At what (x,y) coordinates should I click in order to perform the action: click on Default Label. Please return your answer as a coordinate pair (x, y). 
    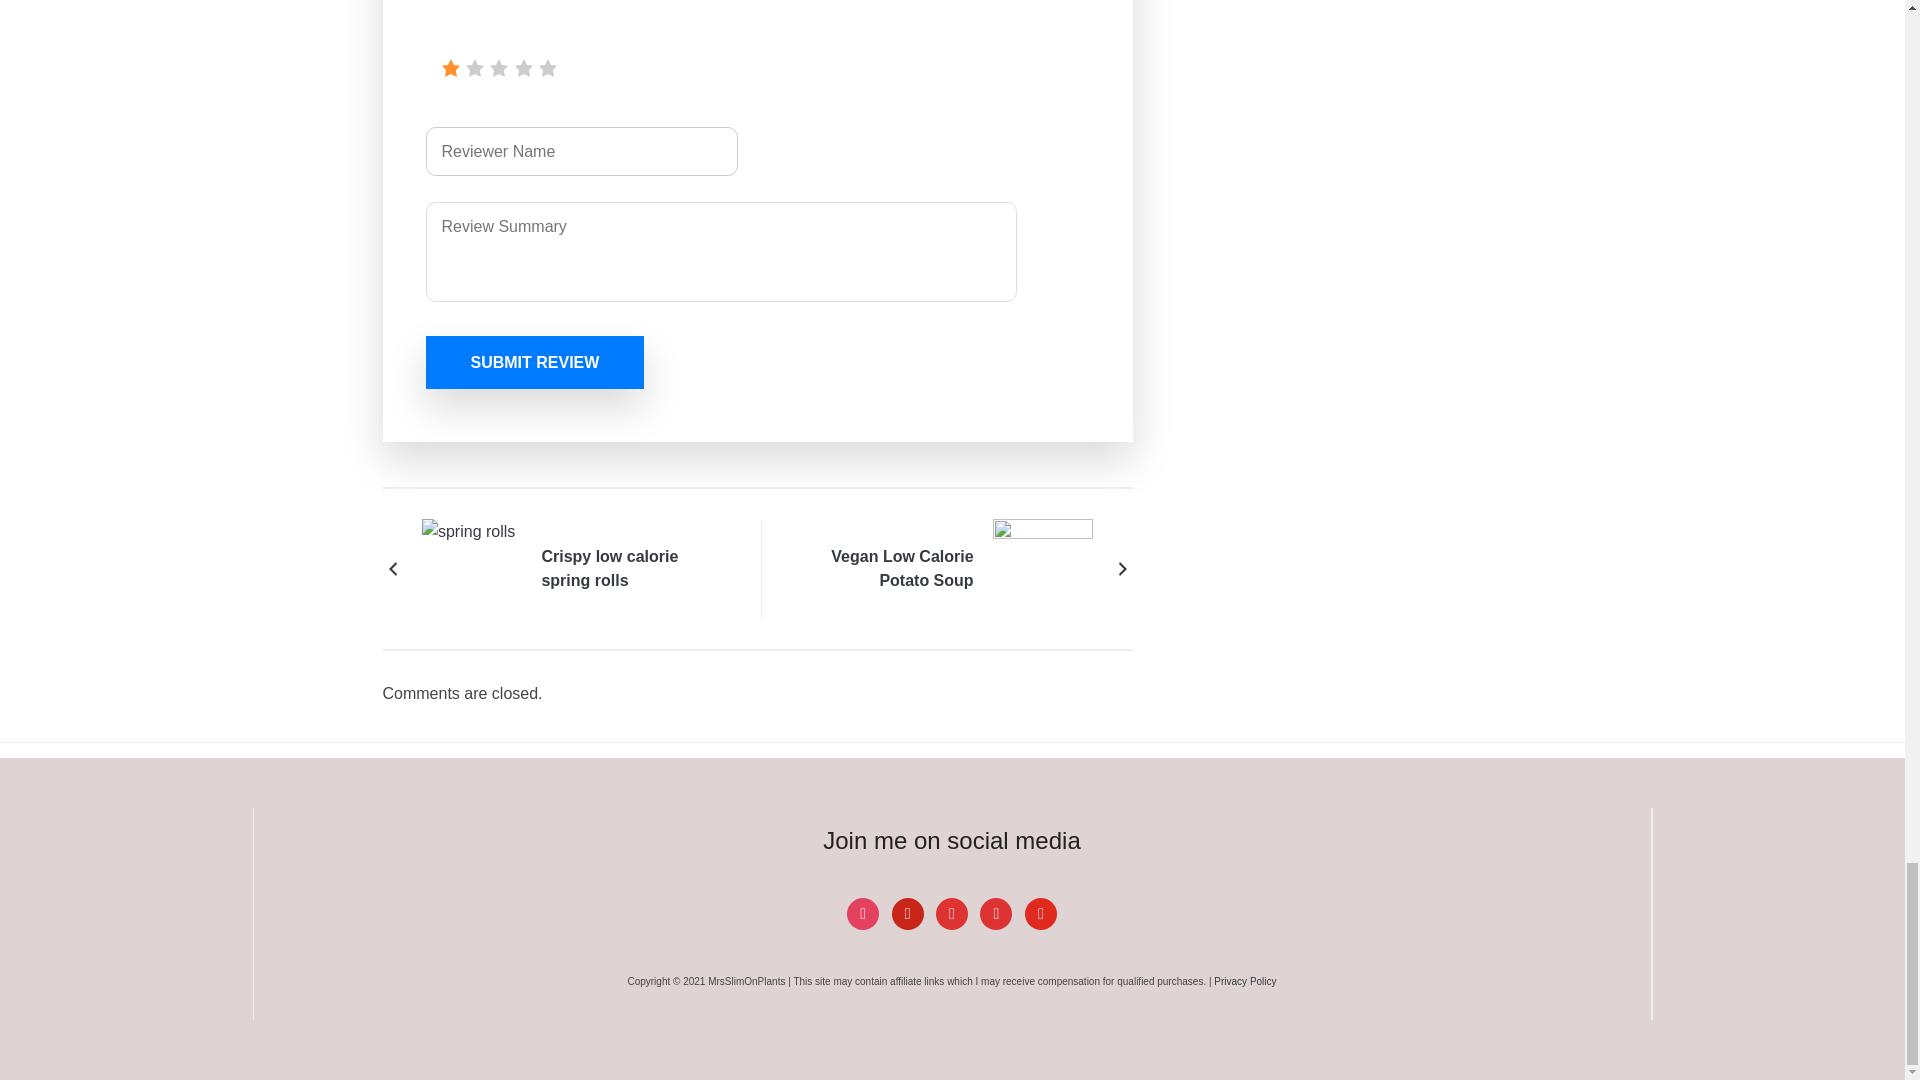
    Looking at the image, I should click on (908, 912).